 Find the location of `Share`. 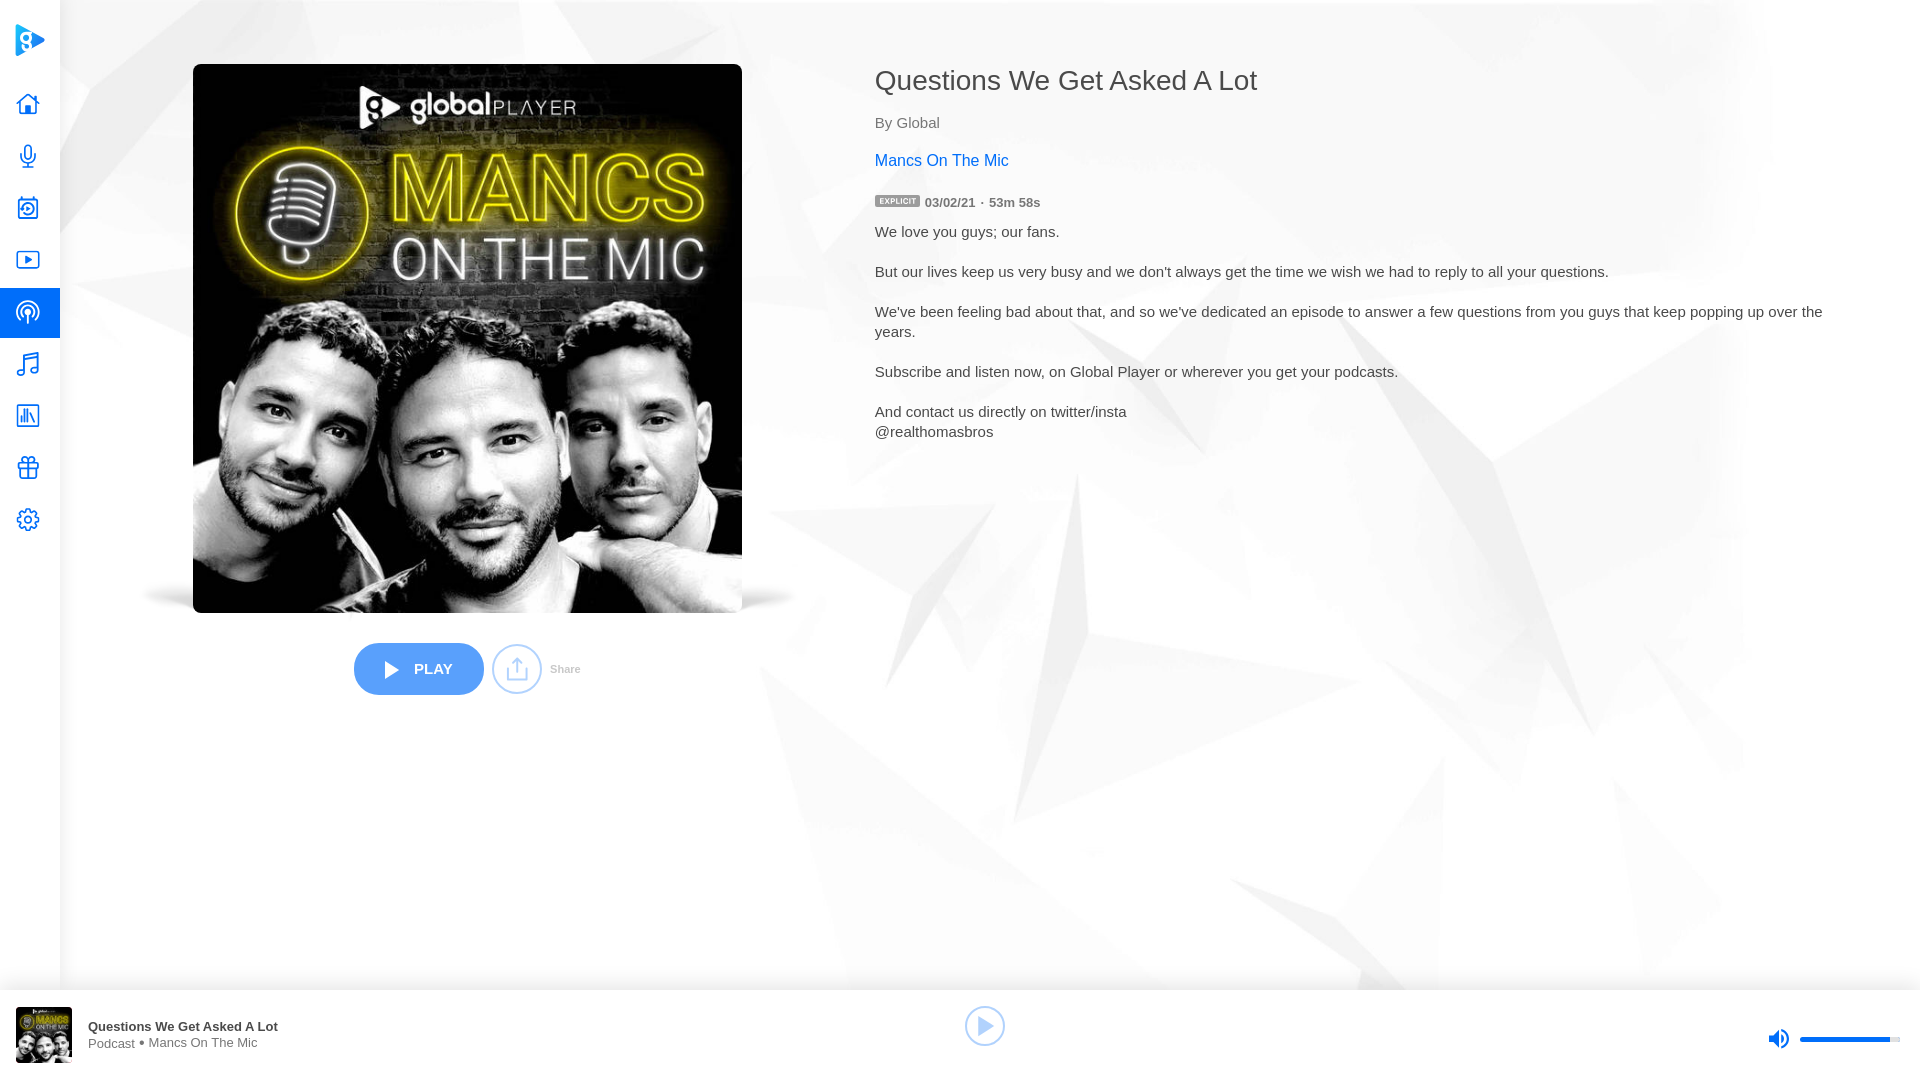

Share is located at coordinates (536, 668).